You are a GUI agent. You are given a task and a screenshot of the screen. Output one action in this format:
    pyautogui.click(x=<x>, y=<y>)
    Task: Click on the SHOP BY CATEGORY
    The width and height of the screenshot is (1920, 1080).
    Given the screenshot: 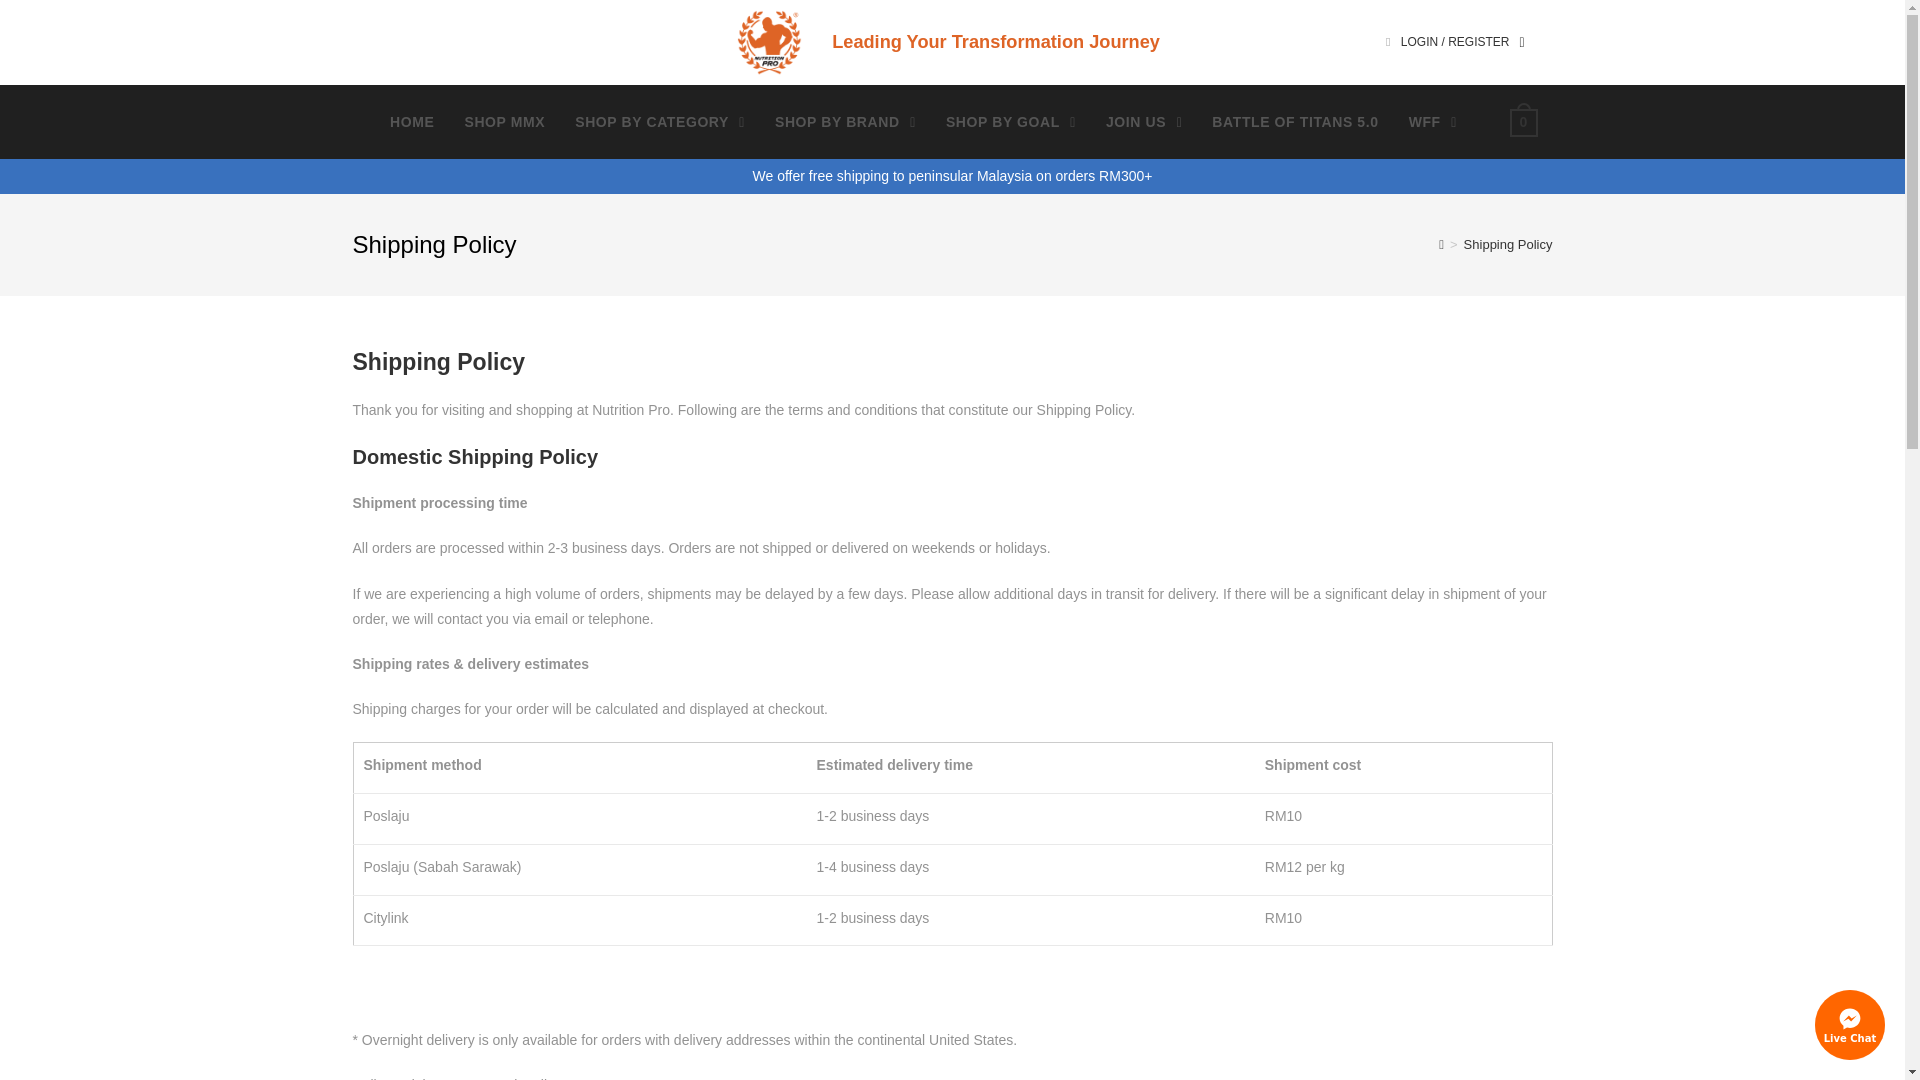 What is the action you would take?
    pyautogui.click(x=660, y=122)
    